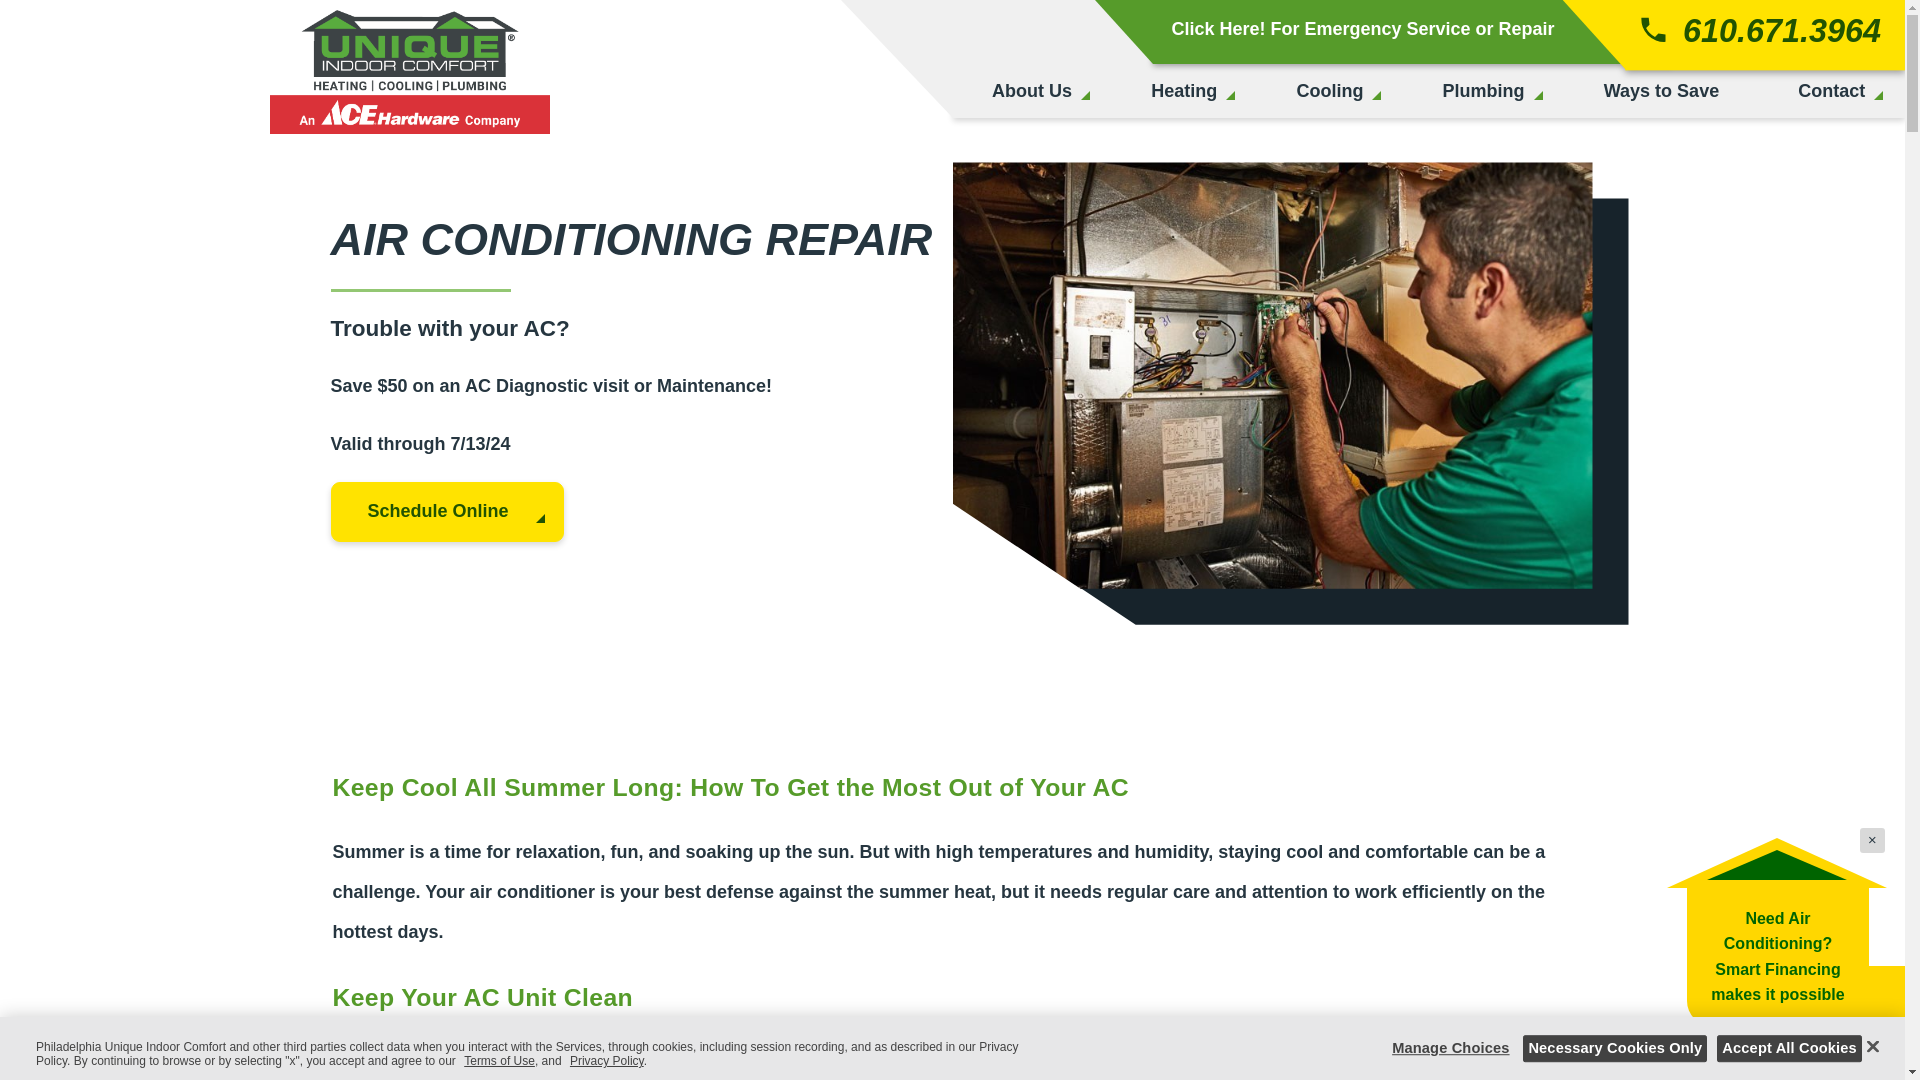 The height and width of the screenshot is (1080, 1920). What do you see at coordinates (1831, 90) in the screenshot?
I see `Contact` at bounding box center [1831, 90].